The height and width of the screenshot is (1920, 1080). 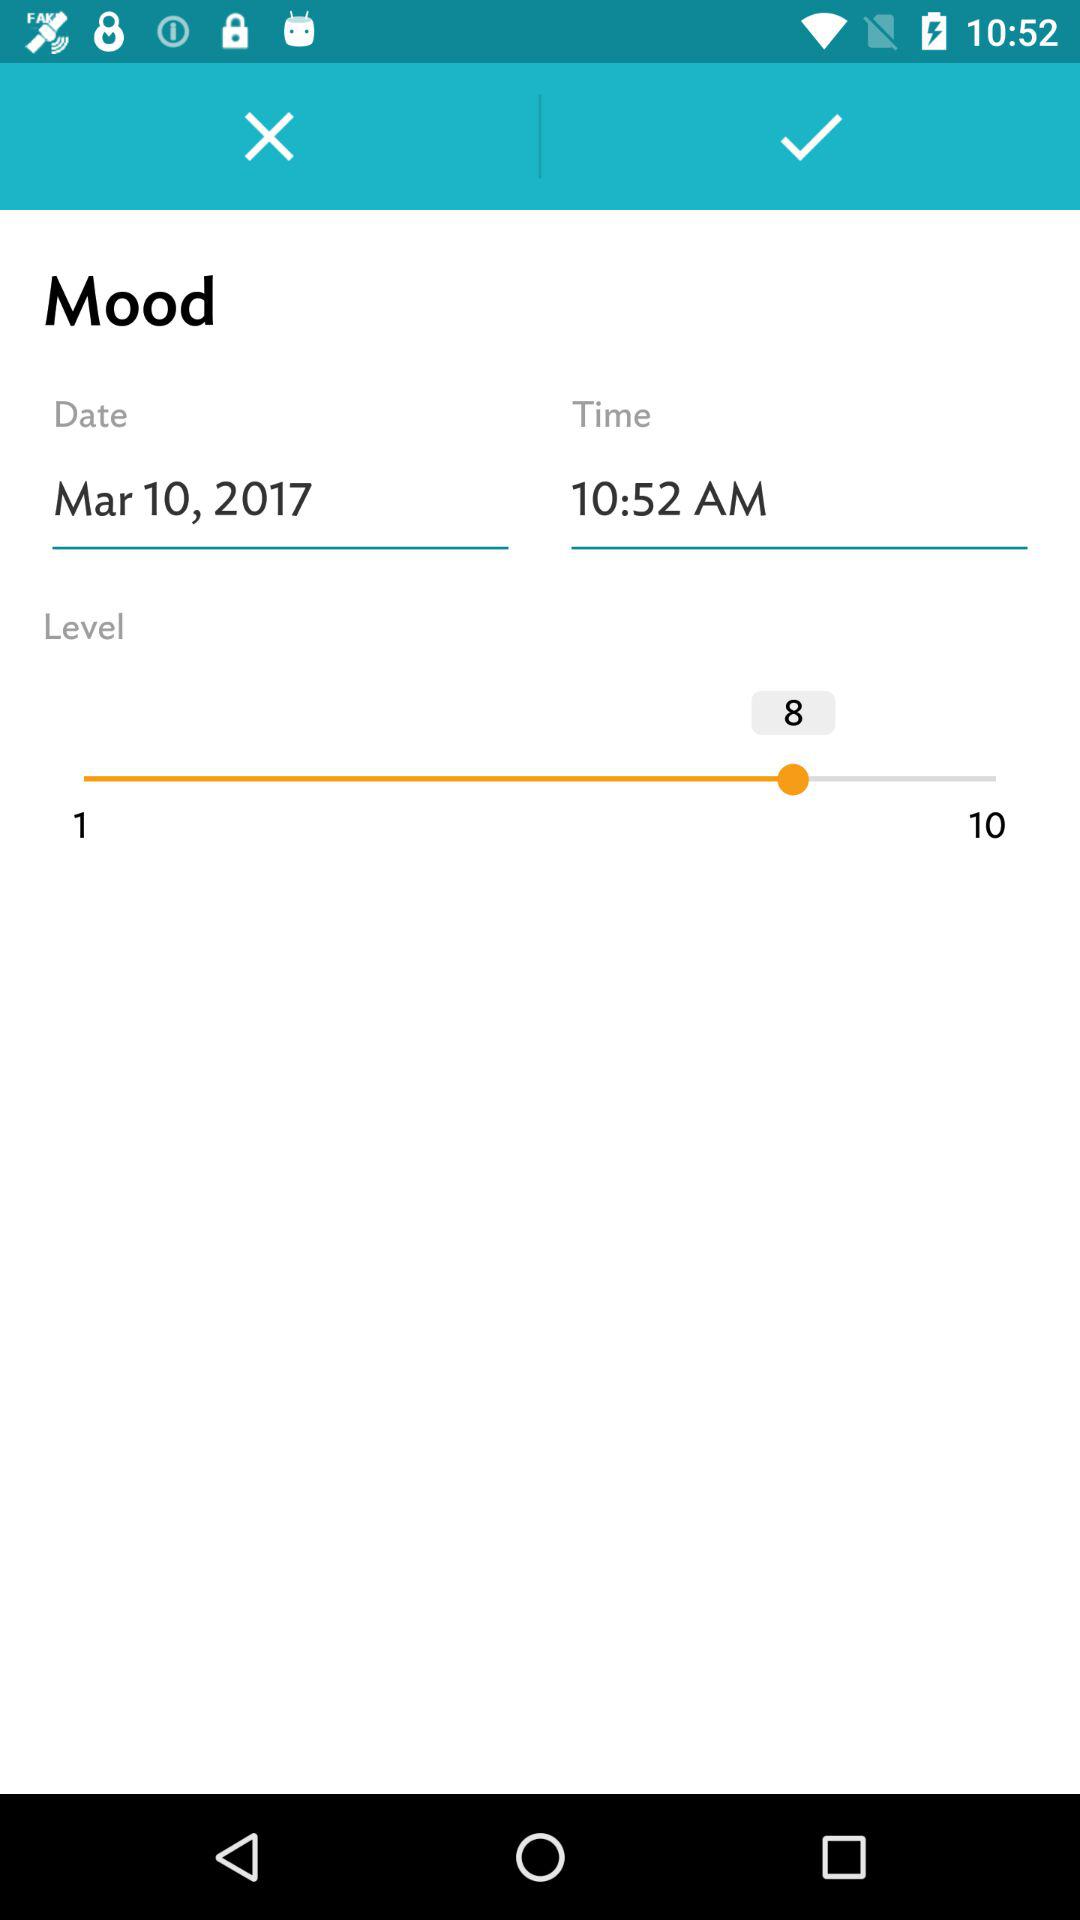 What do you see at coordinates (280, 500) in the screenshot?
I see `select the text field below date on the web page` at bounding box center [280, 500].